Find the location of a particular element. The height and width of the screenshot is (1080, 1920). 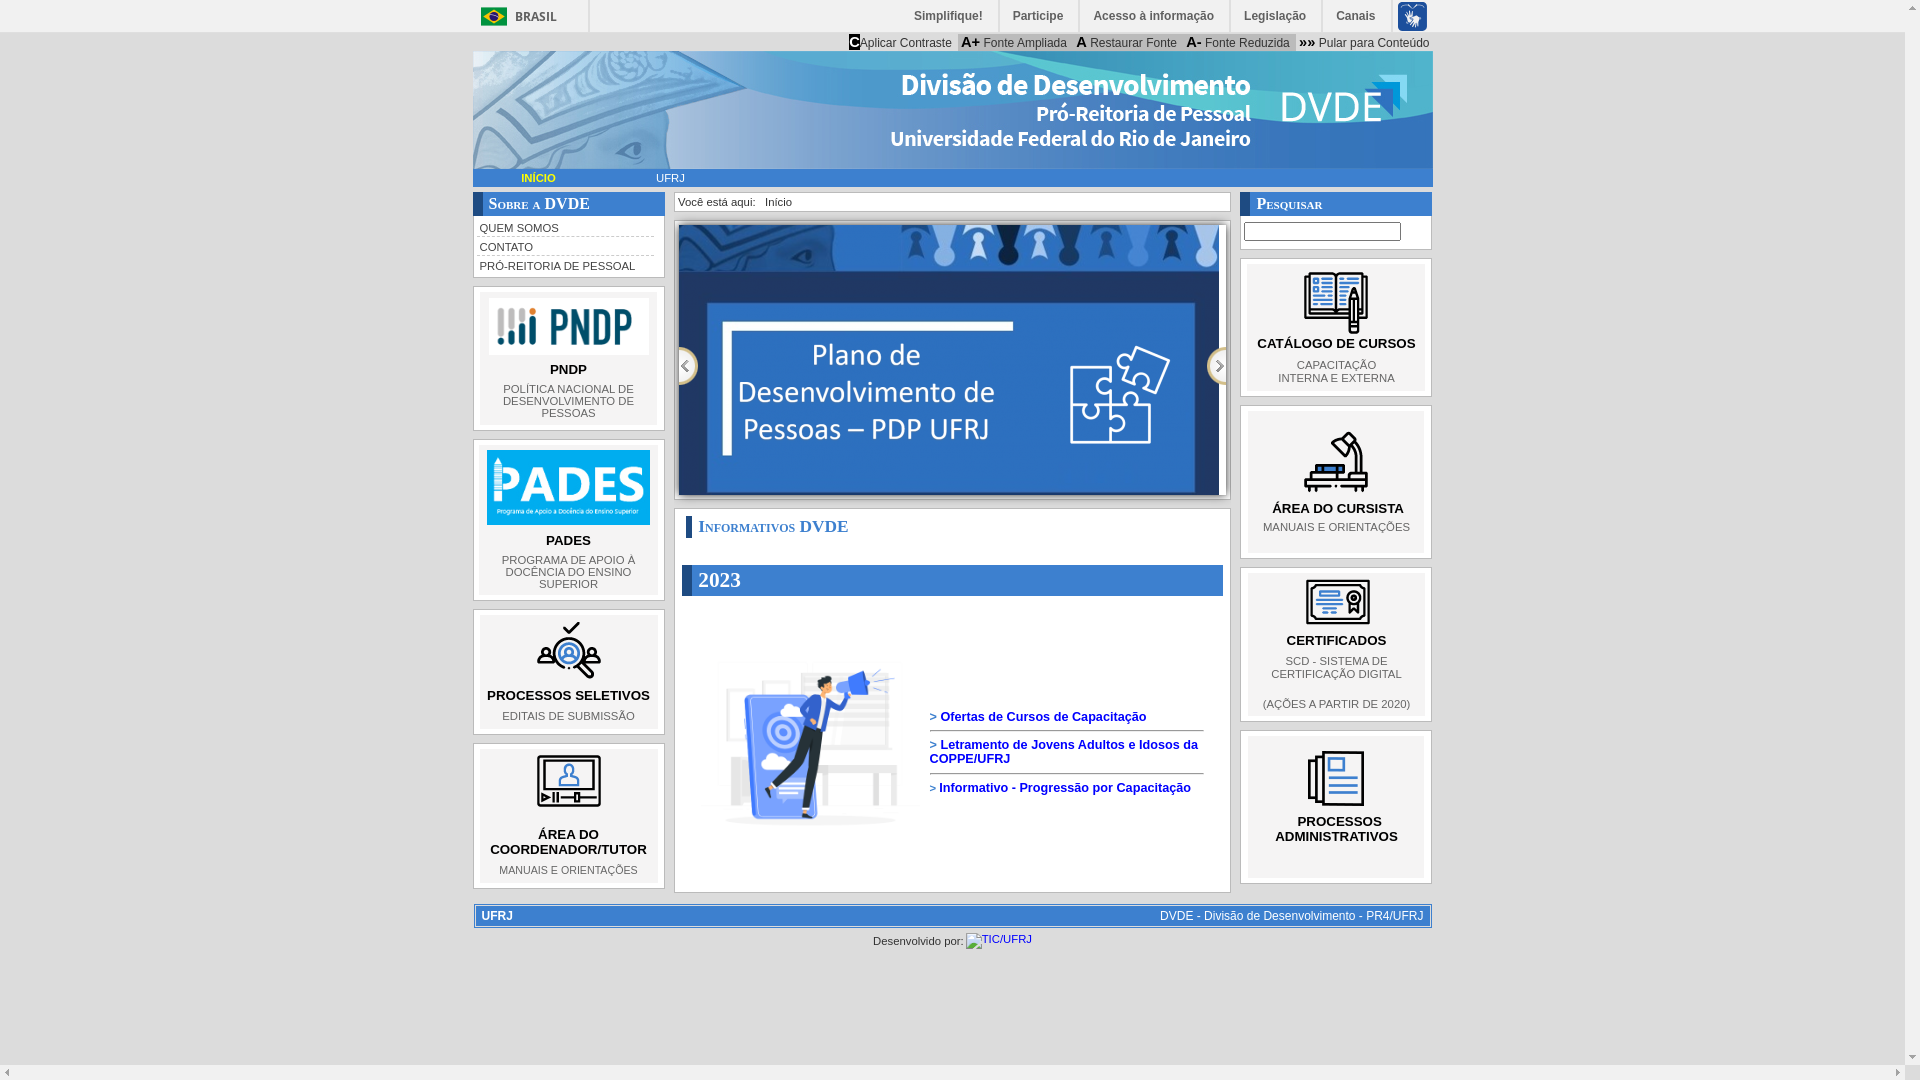

PADES is located at coordinates (568, 540).